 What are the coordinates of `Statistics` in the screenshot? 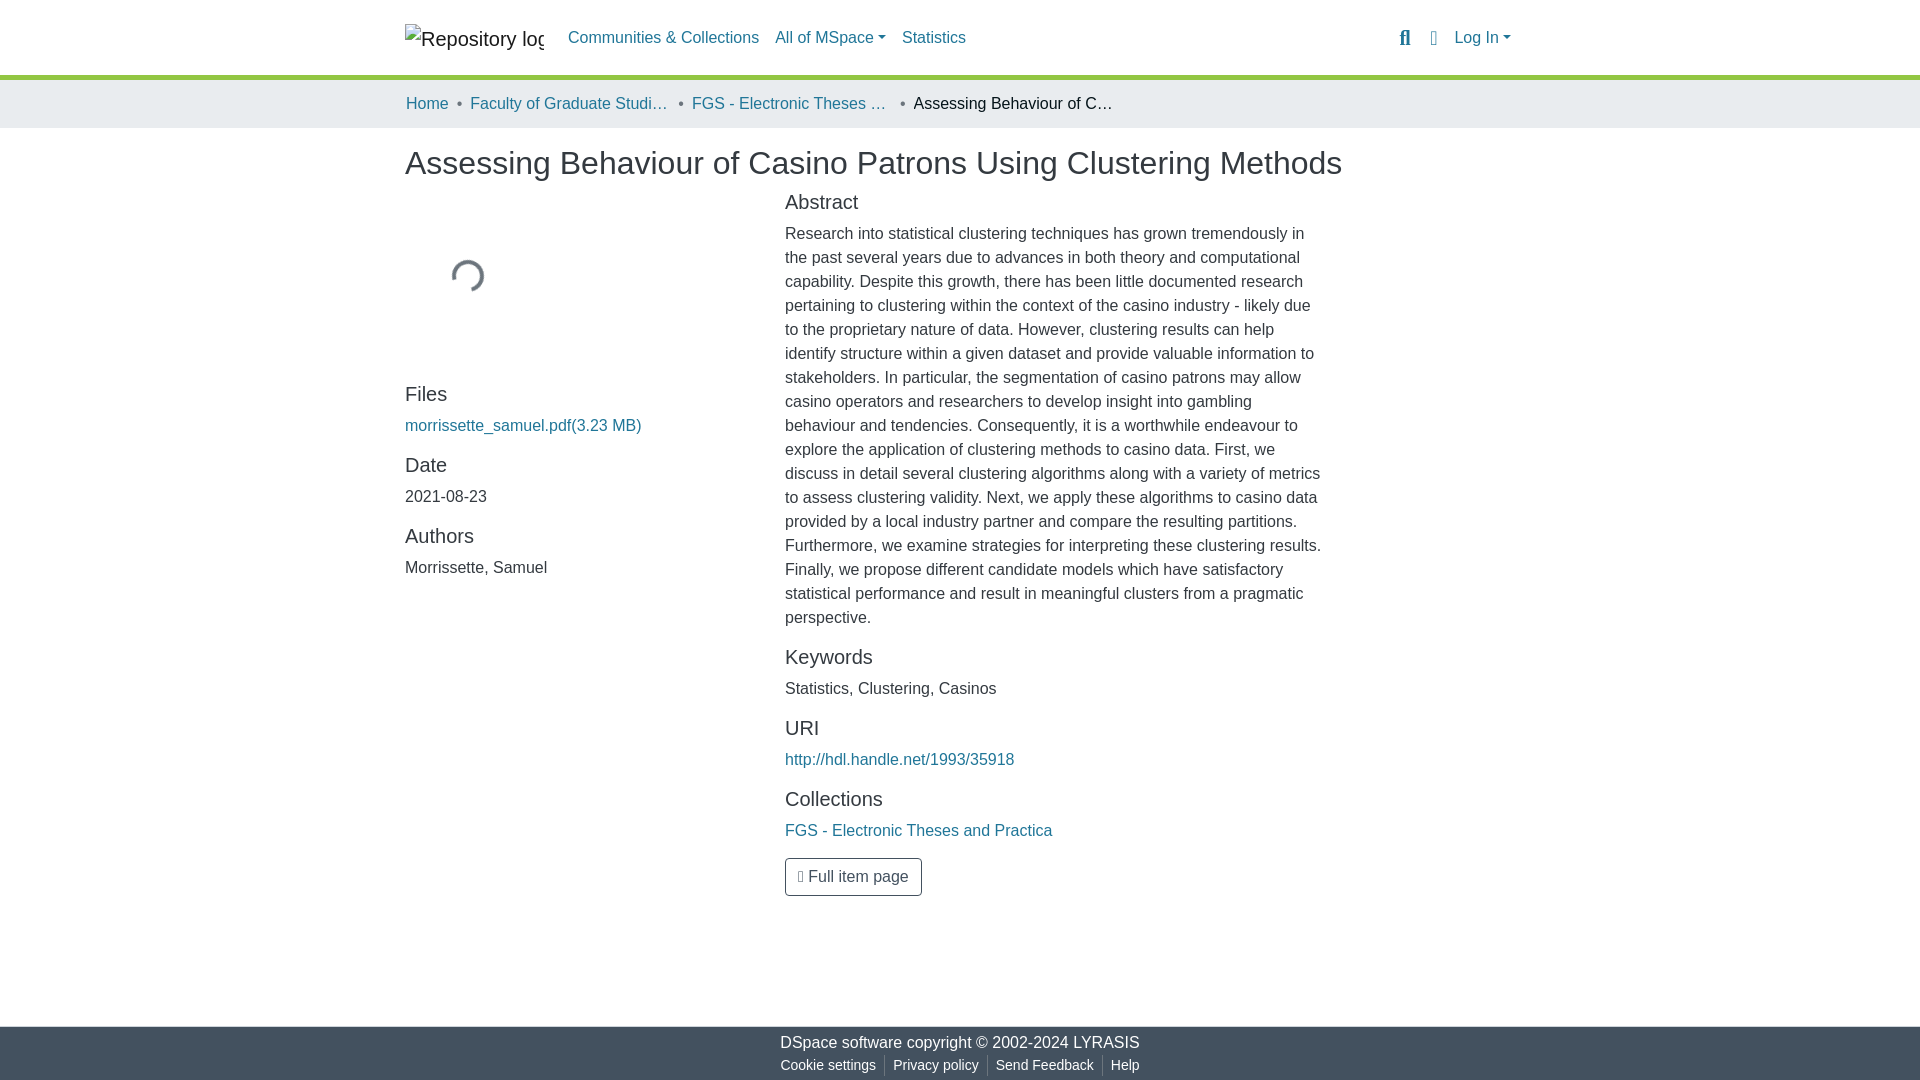 It's located at (934, 38).